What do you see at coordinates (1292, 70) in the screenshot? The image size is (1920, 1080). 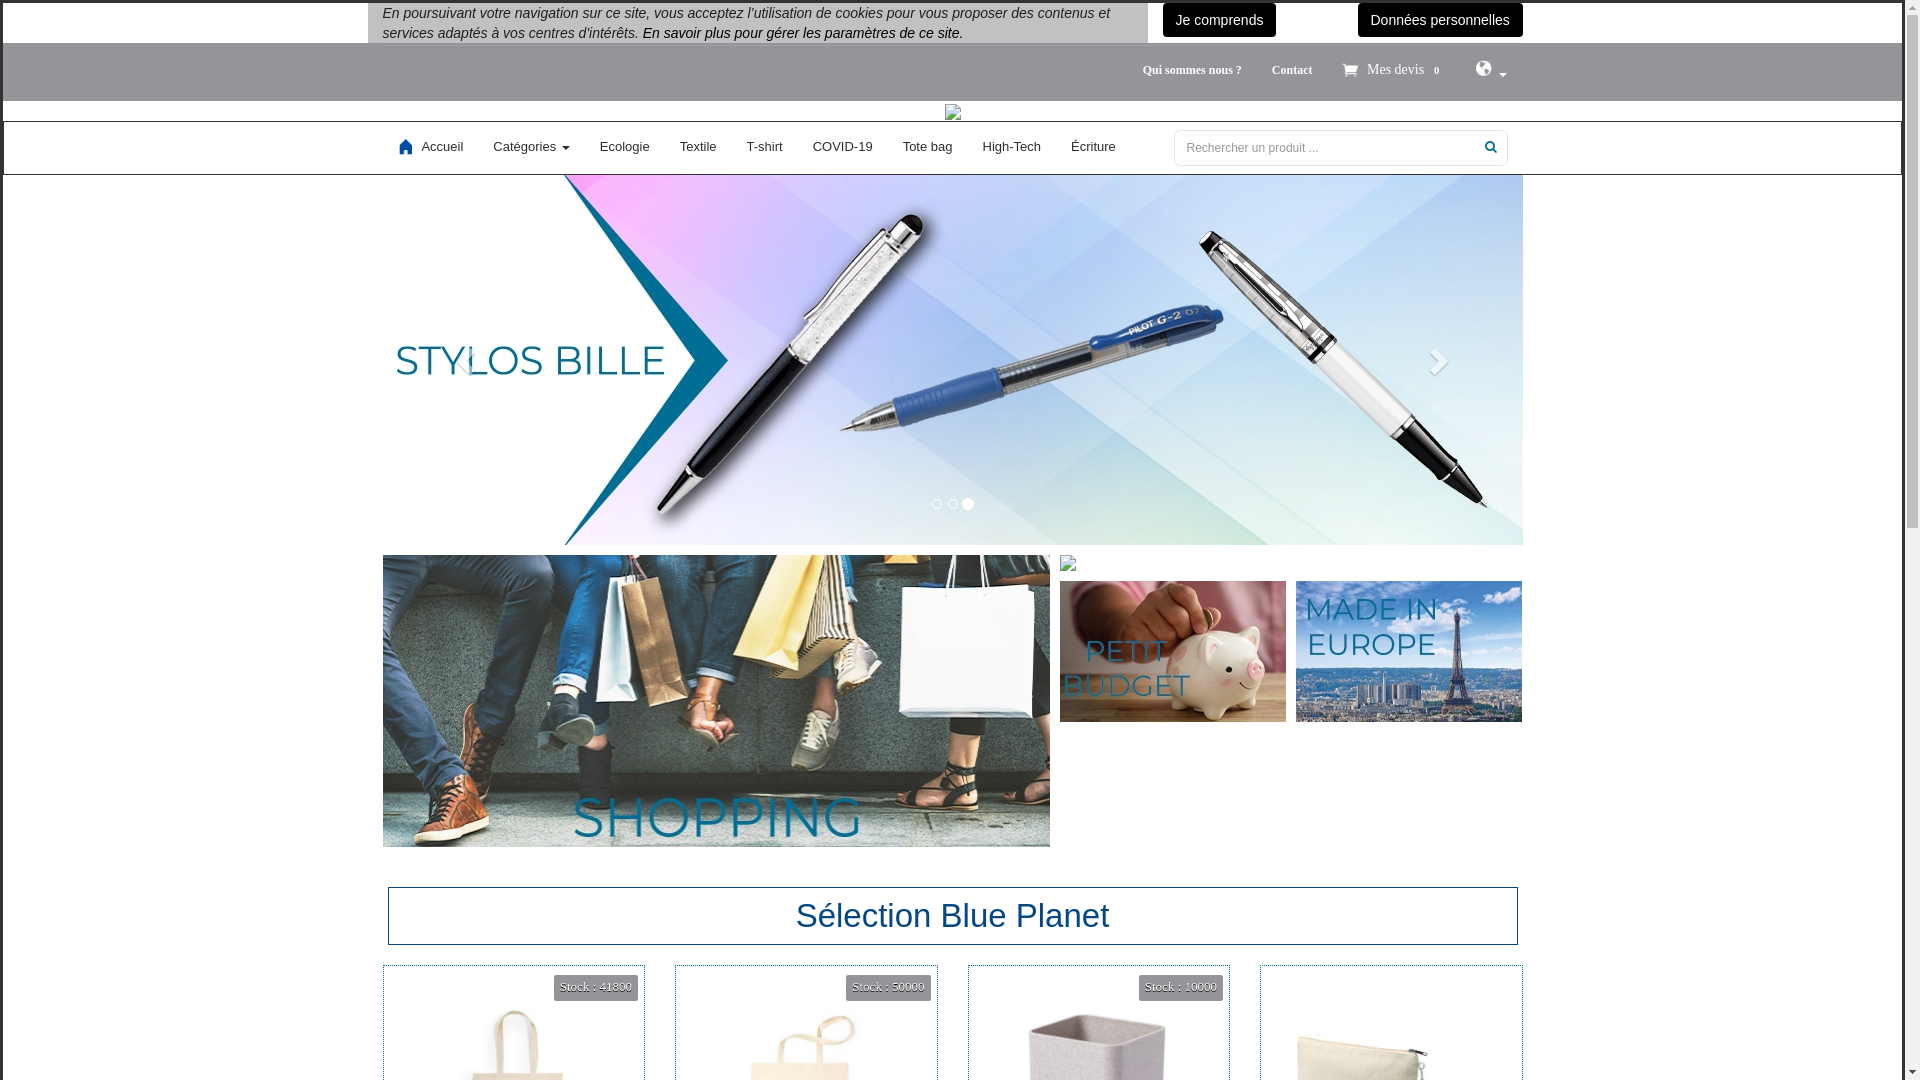 I see `Contact` at bounding box center [1292, 70].